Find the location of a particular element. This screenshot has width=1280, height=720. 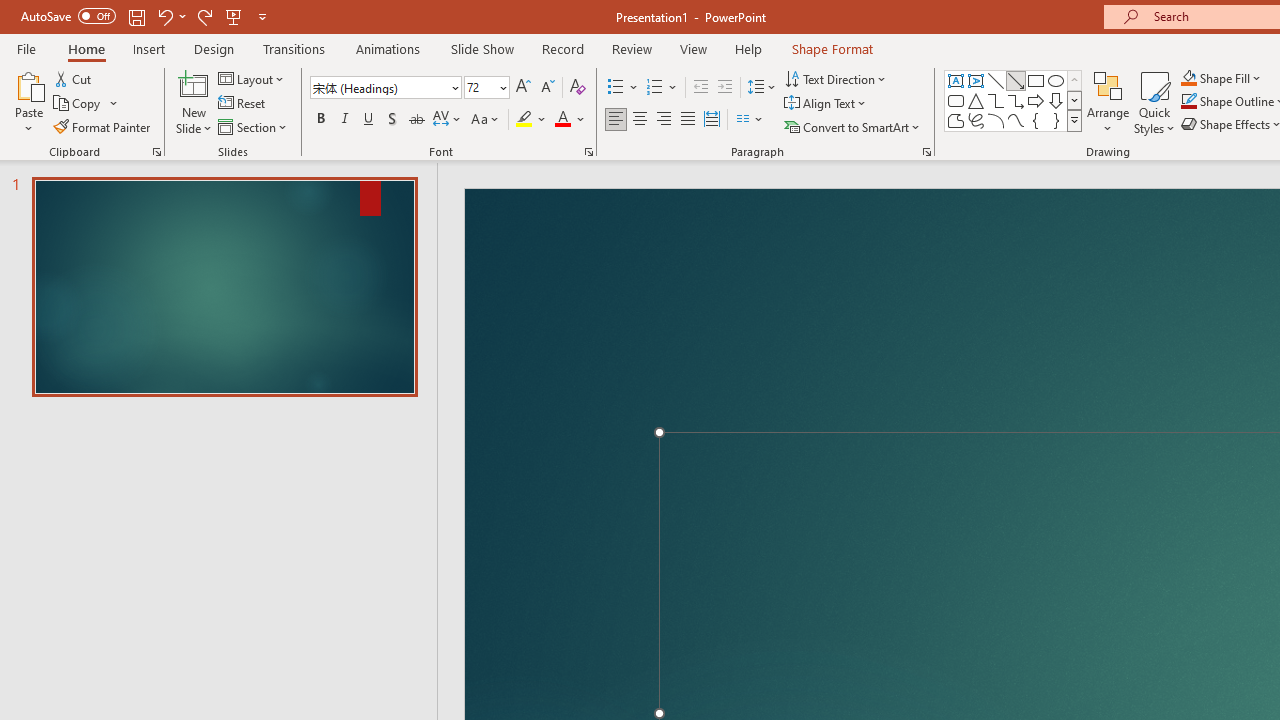

Text Direction is located at coordinates (836, 78).